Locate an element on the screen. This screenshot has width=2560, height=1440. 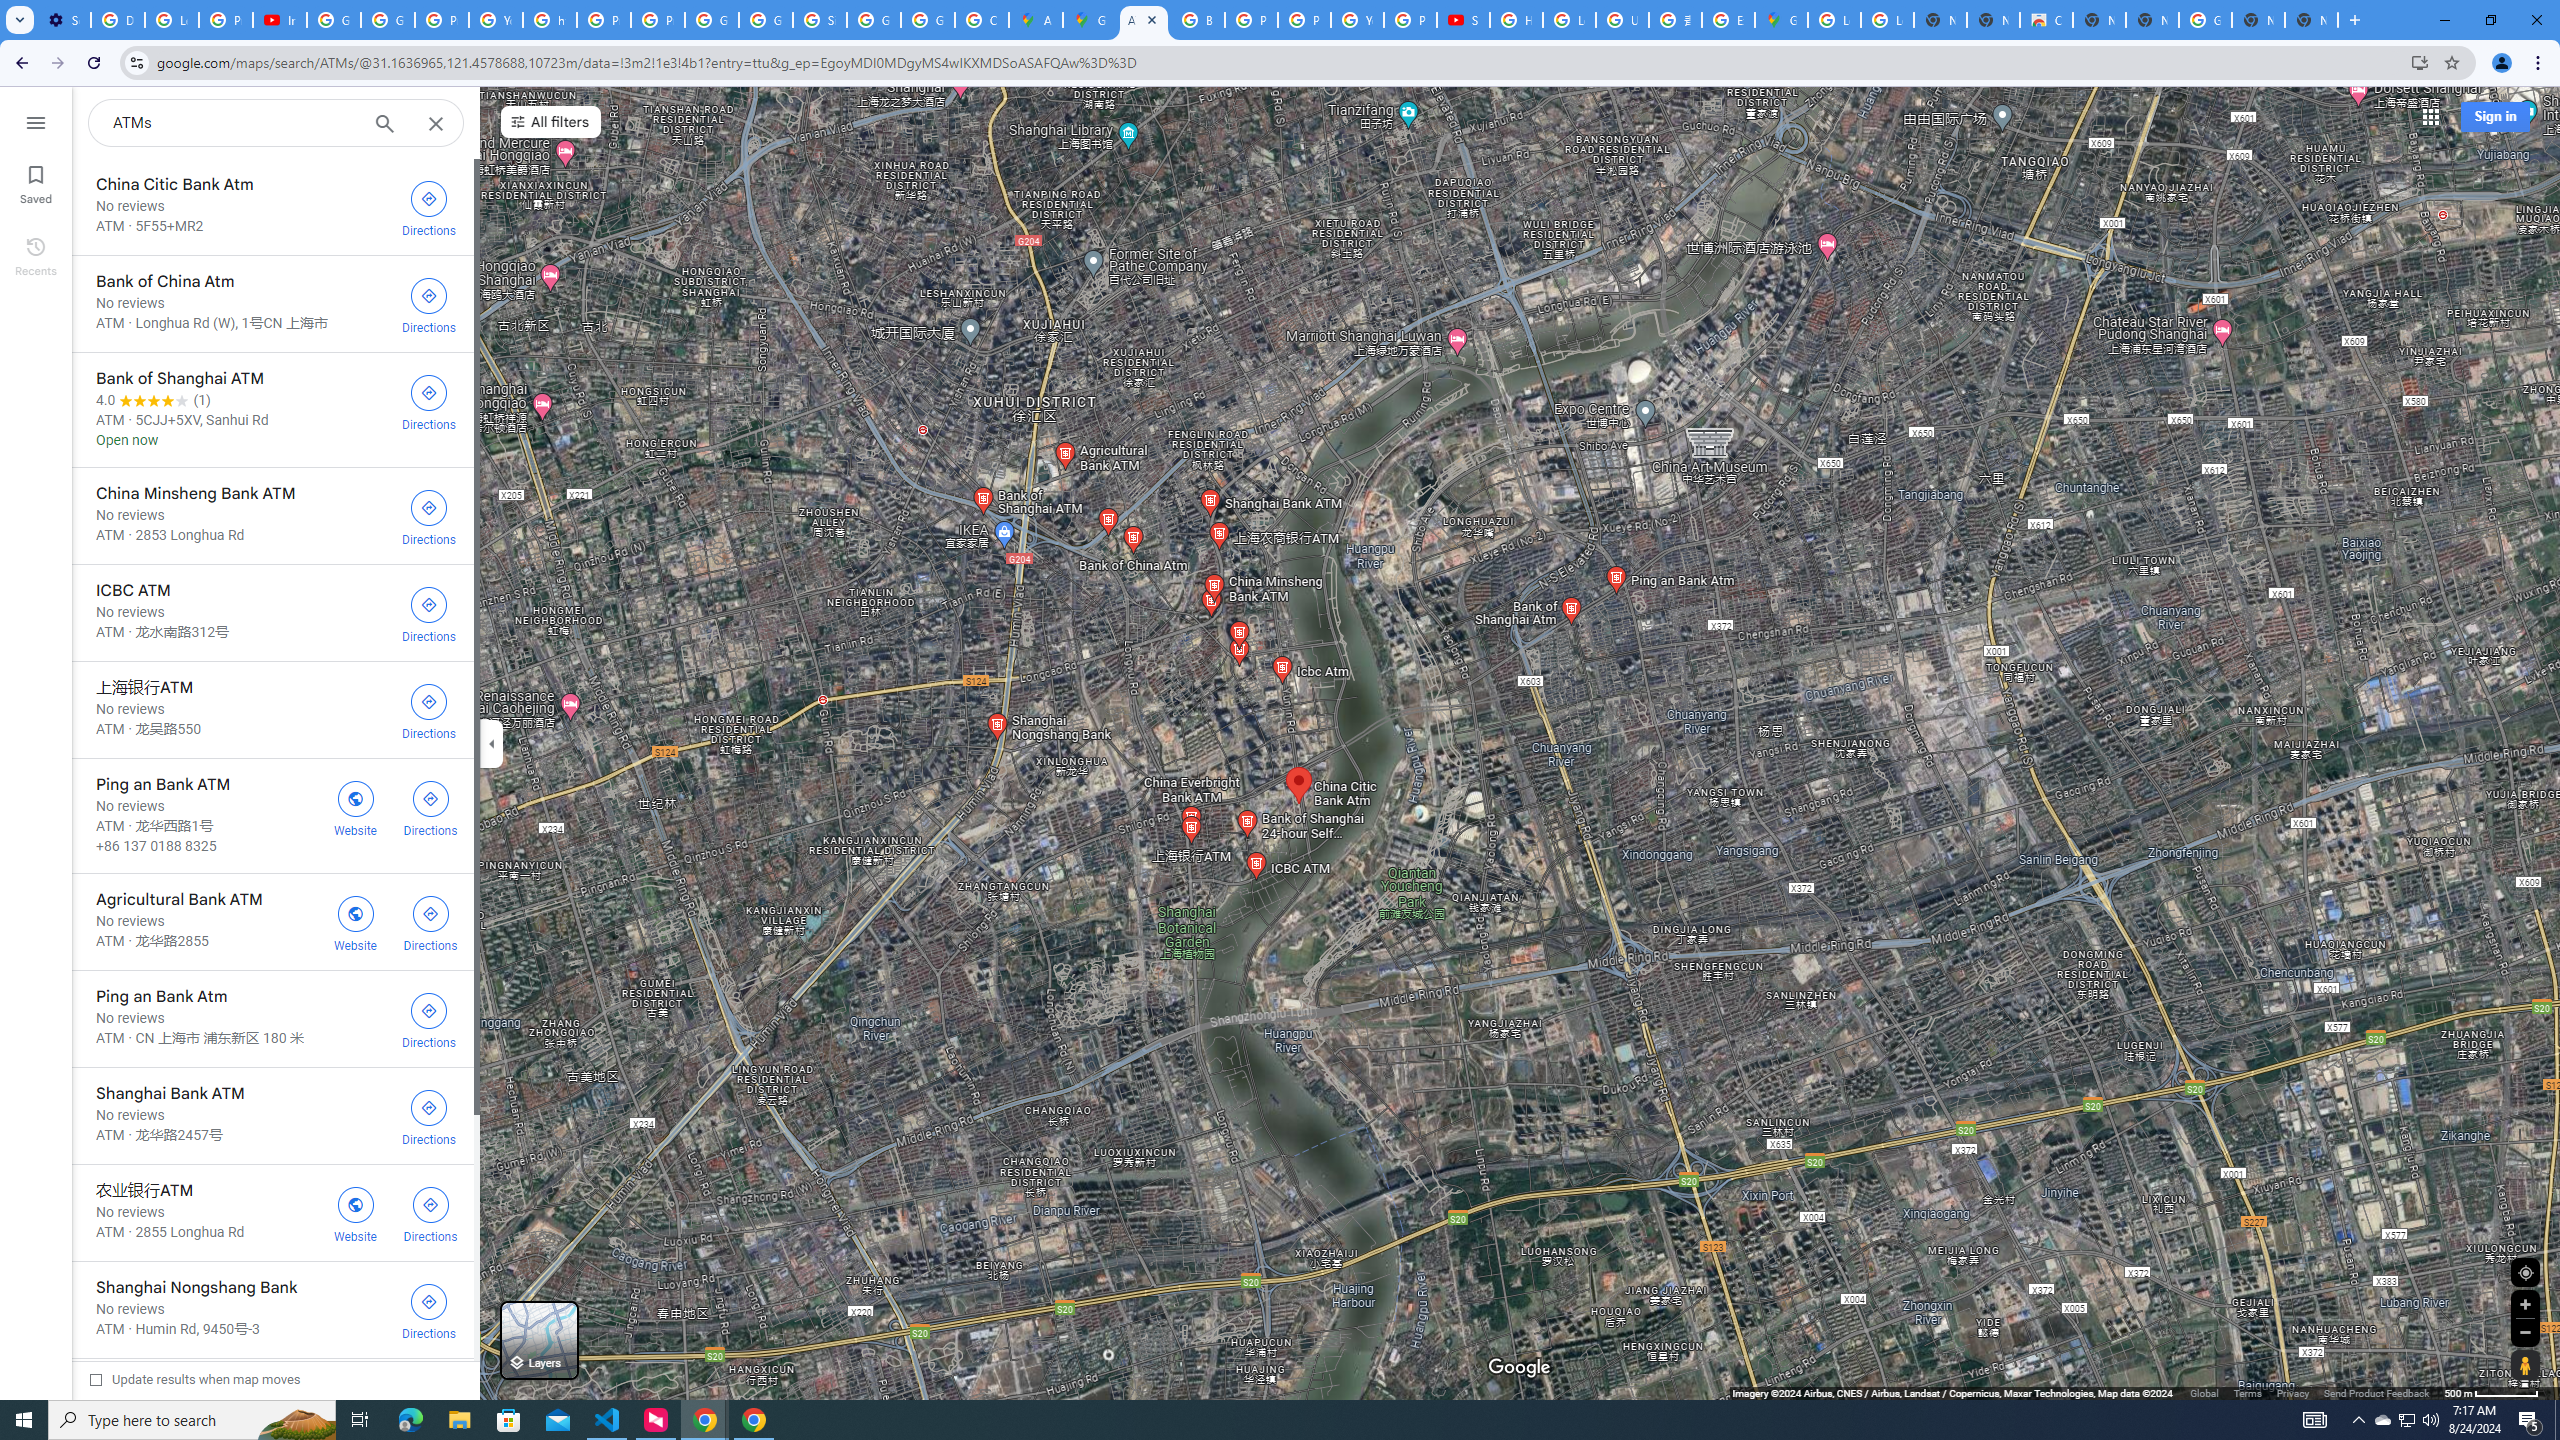
Google Images is located at coordinates (2205, 20).